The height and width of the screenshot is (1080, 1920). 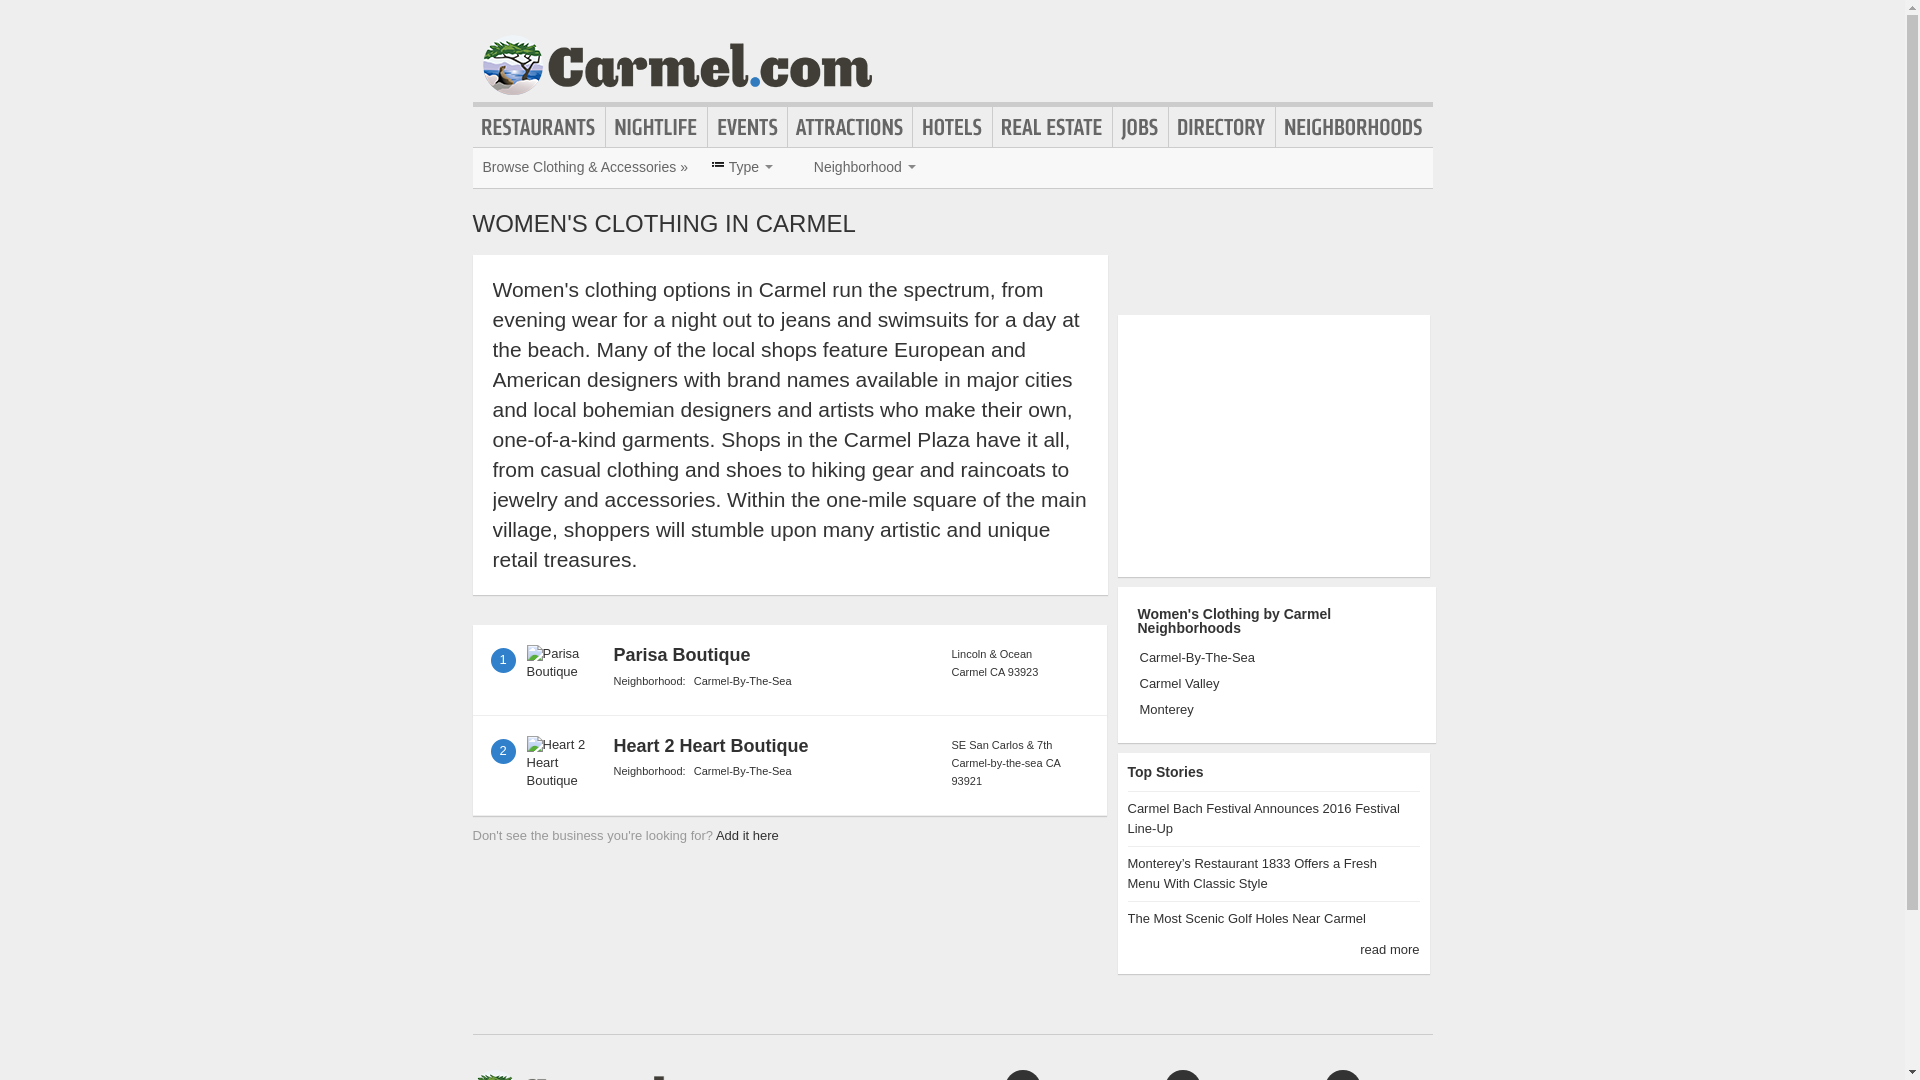 I want to click on Type, so click(x=742, y=166).